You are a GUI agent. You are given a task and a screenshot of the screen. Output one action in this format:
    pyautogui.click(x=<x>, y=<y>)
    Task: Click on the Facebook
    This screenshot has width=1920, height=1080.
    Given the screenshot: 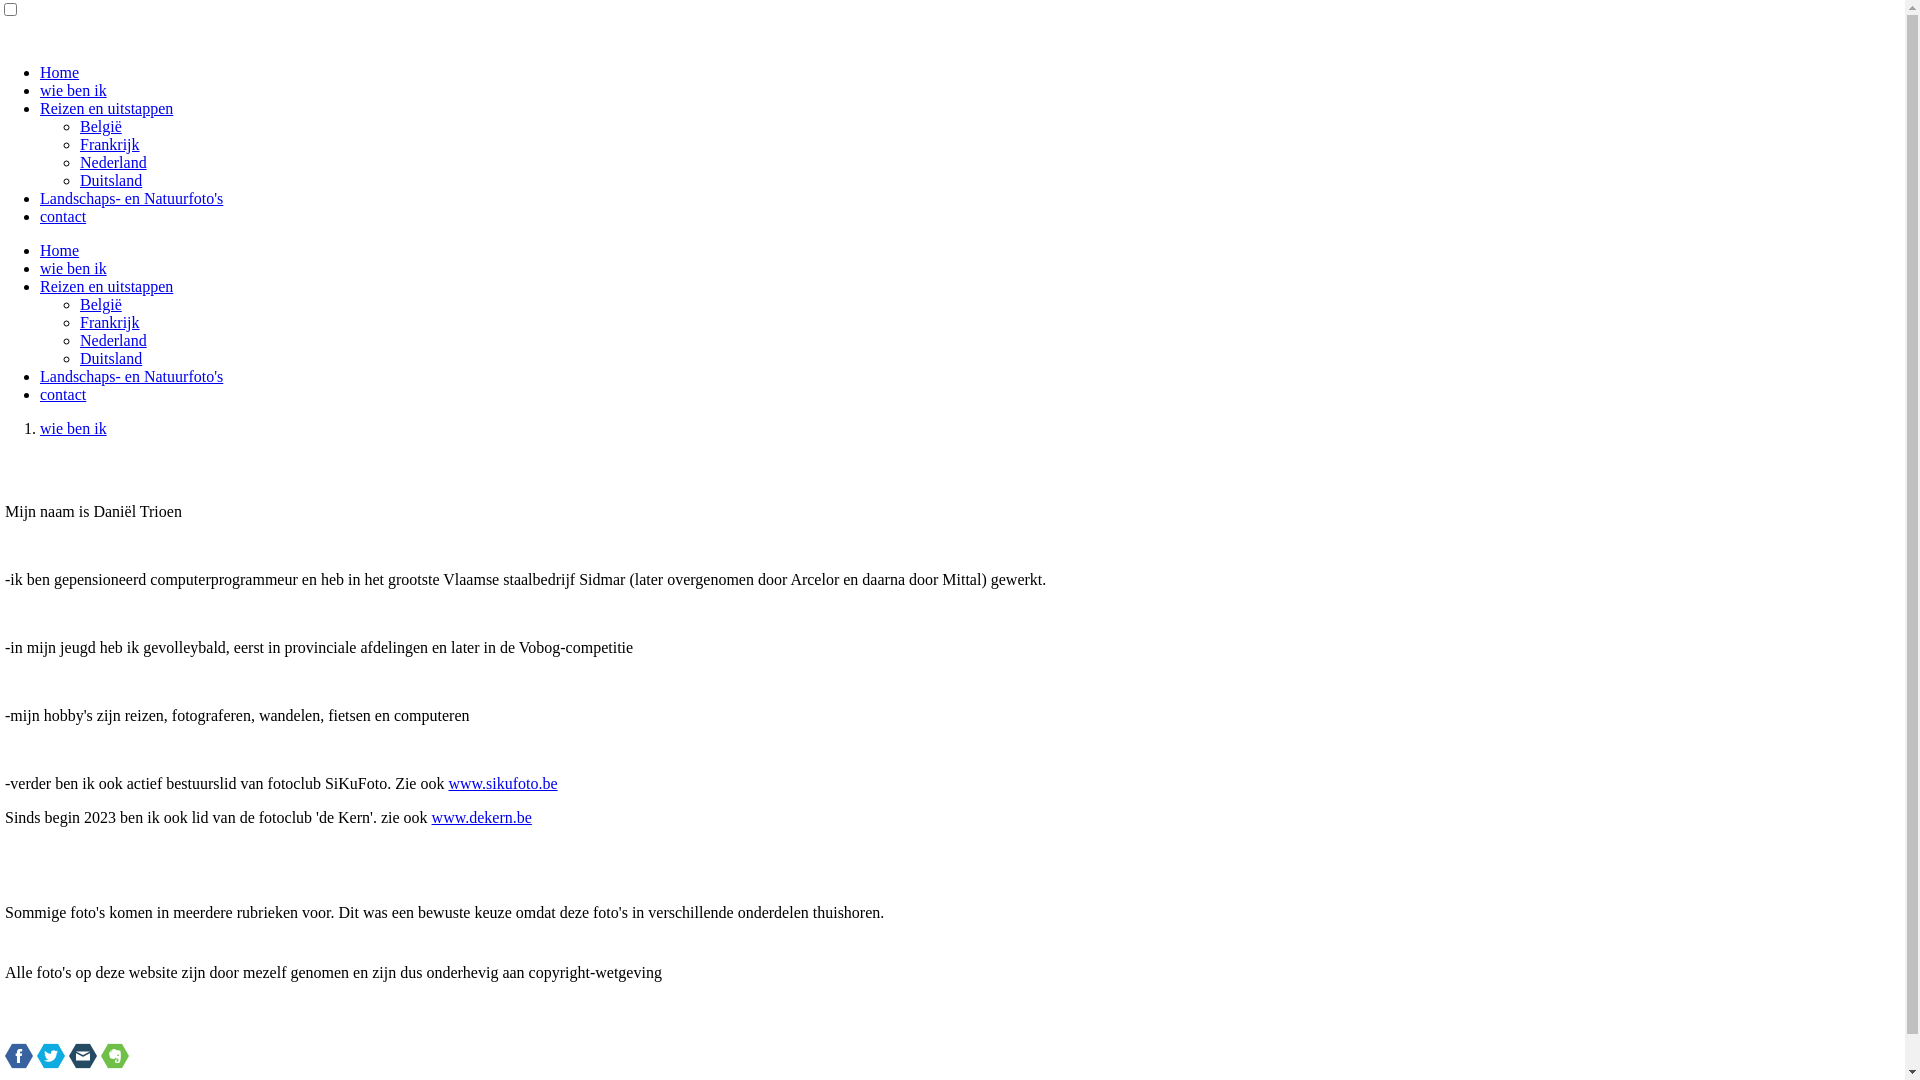 What is the action you would take?
    pyautogui.click(x=19, y=1056)
    